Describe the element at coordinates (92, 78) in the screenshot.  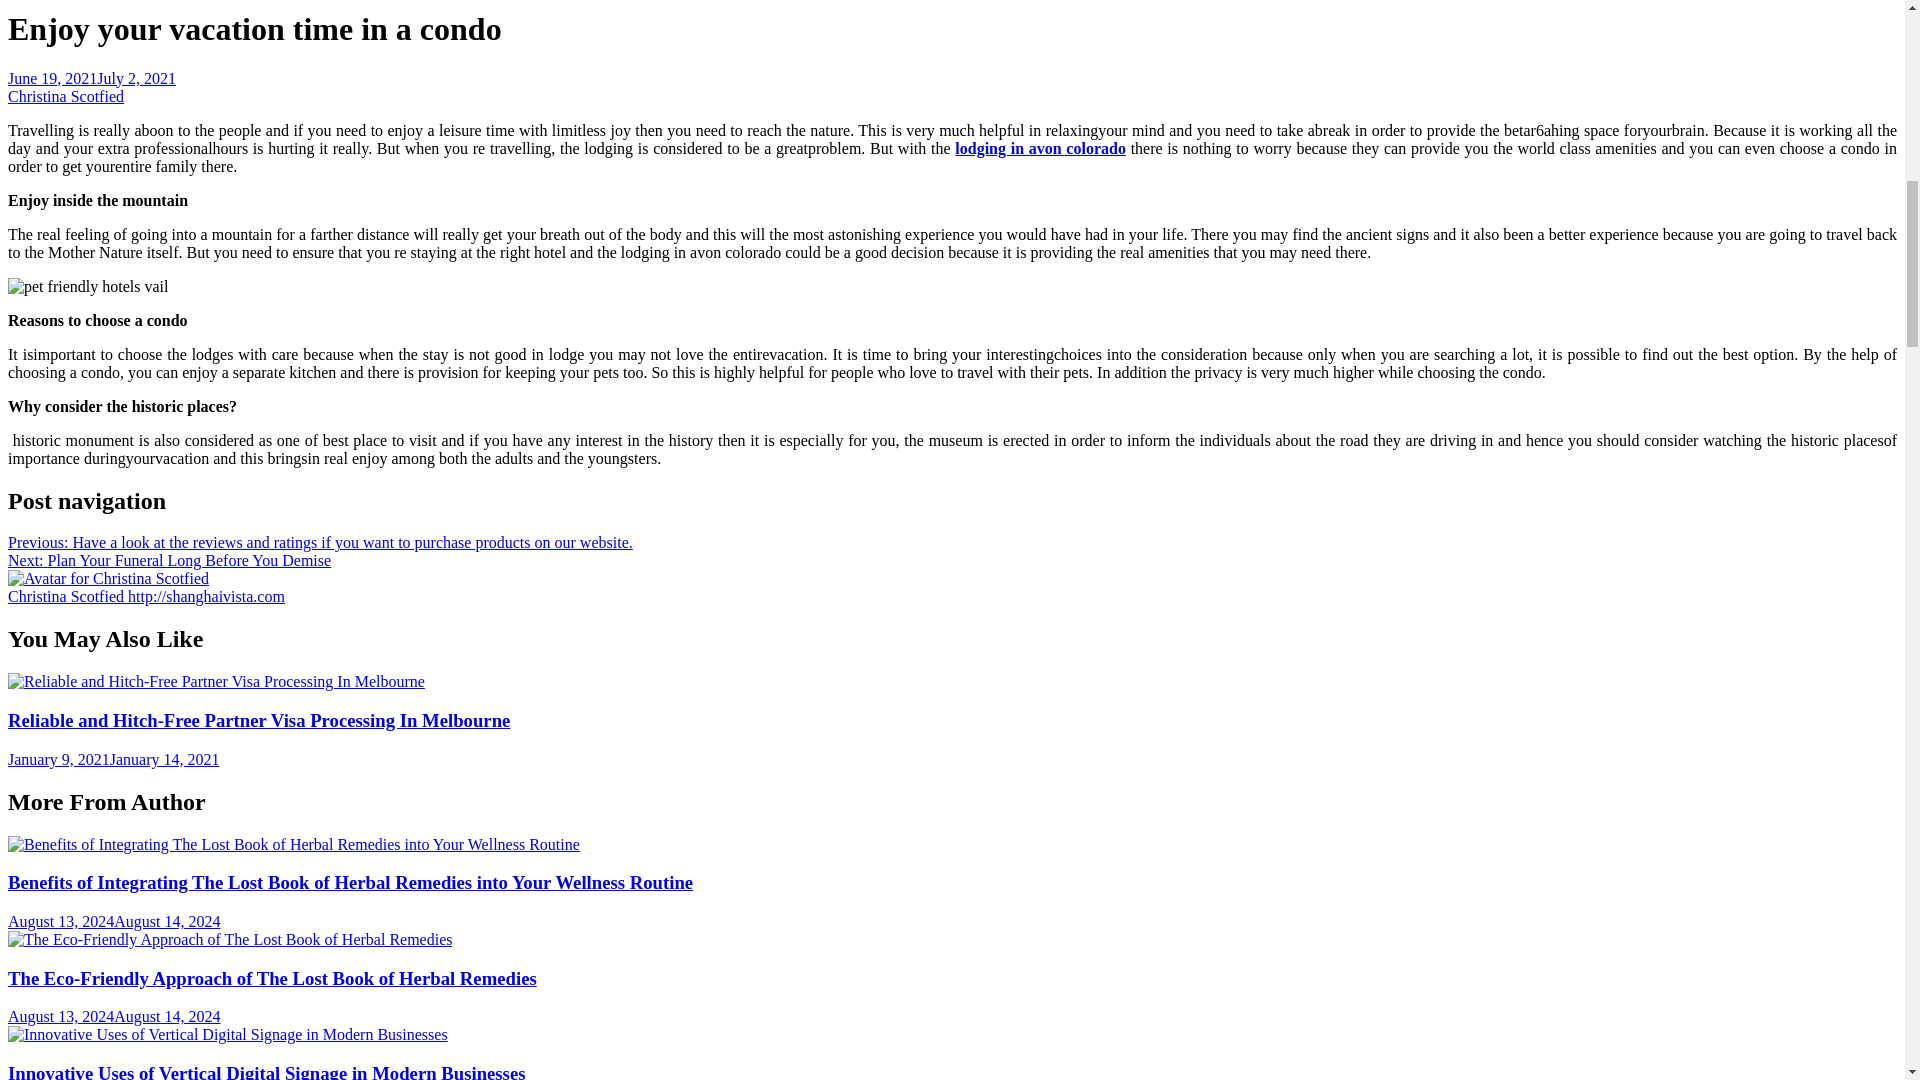
I see `June 19, 2021July 2, 2021` at that location.